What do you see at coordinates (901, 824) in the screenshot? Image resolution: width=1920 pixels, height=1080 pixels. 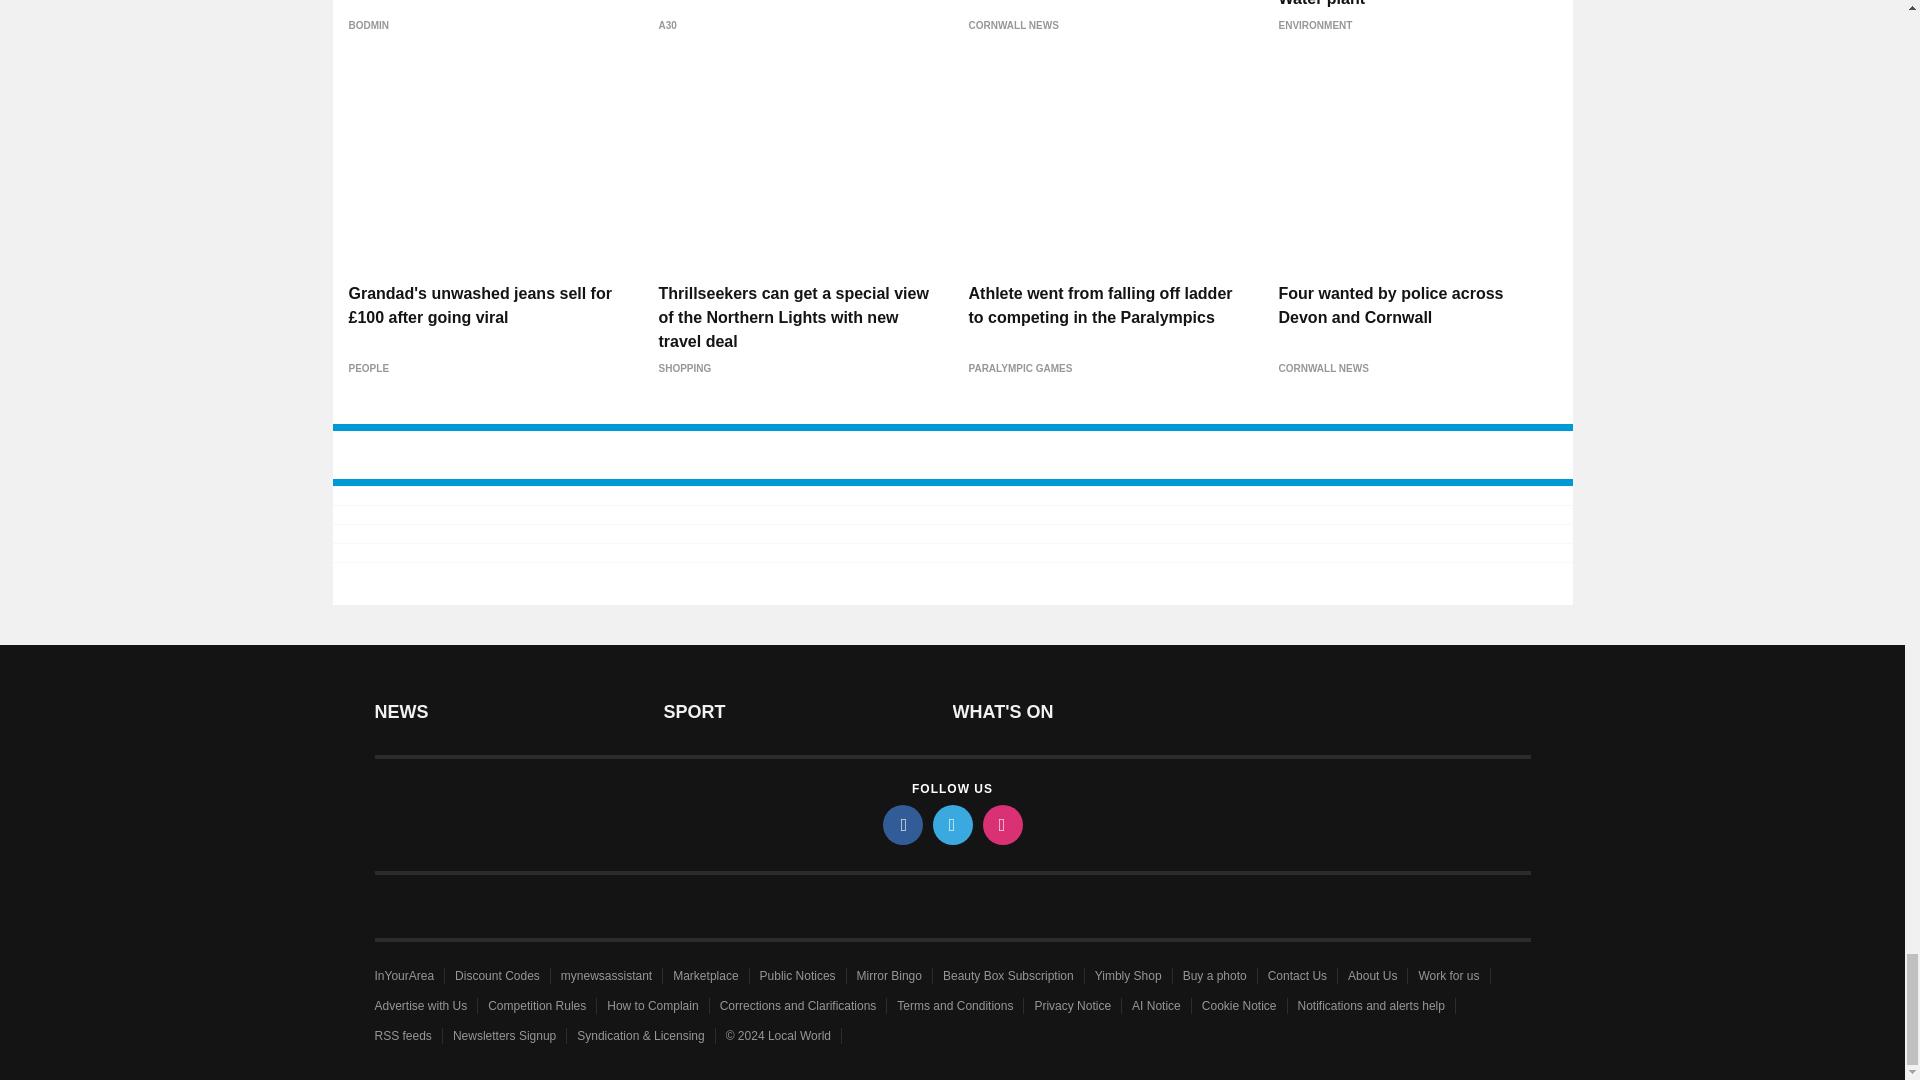 I see `facebook` at bounding box center [901, 824].